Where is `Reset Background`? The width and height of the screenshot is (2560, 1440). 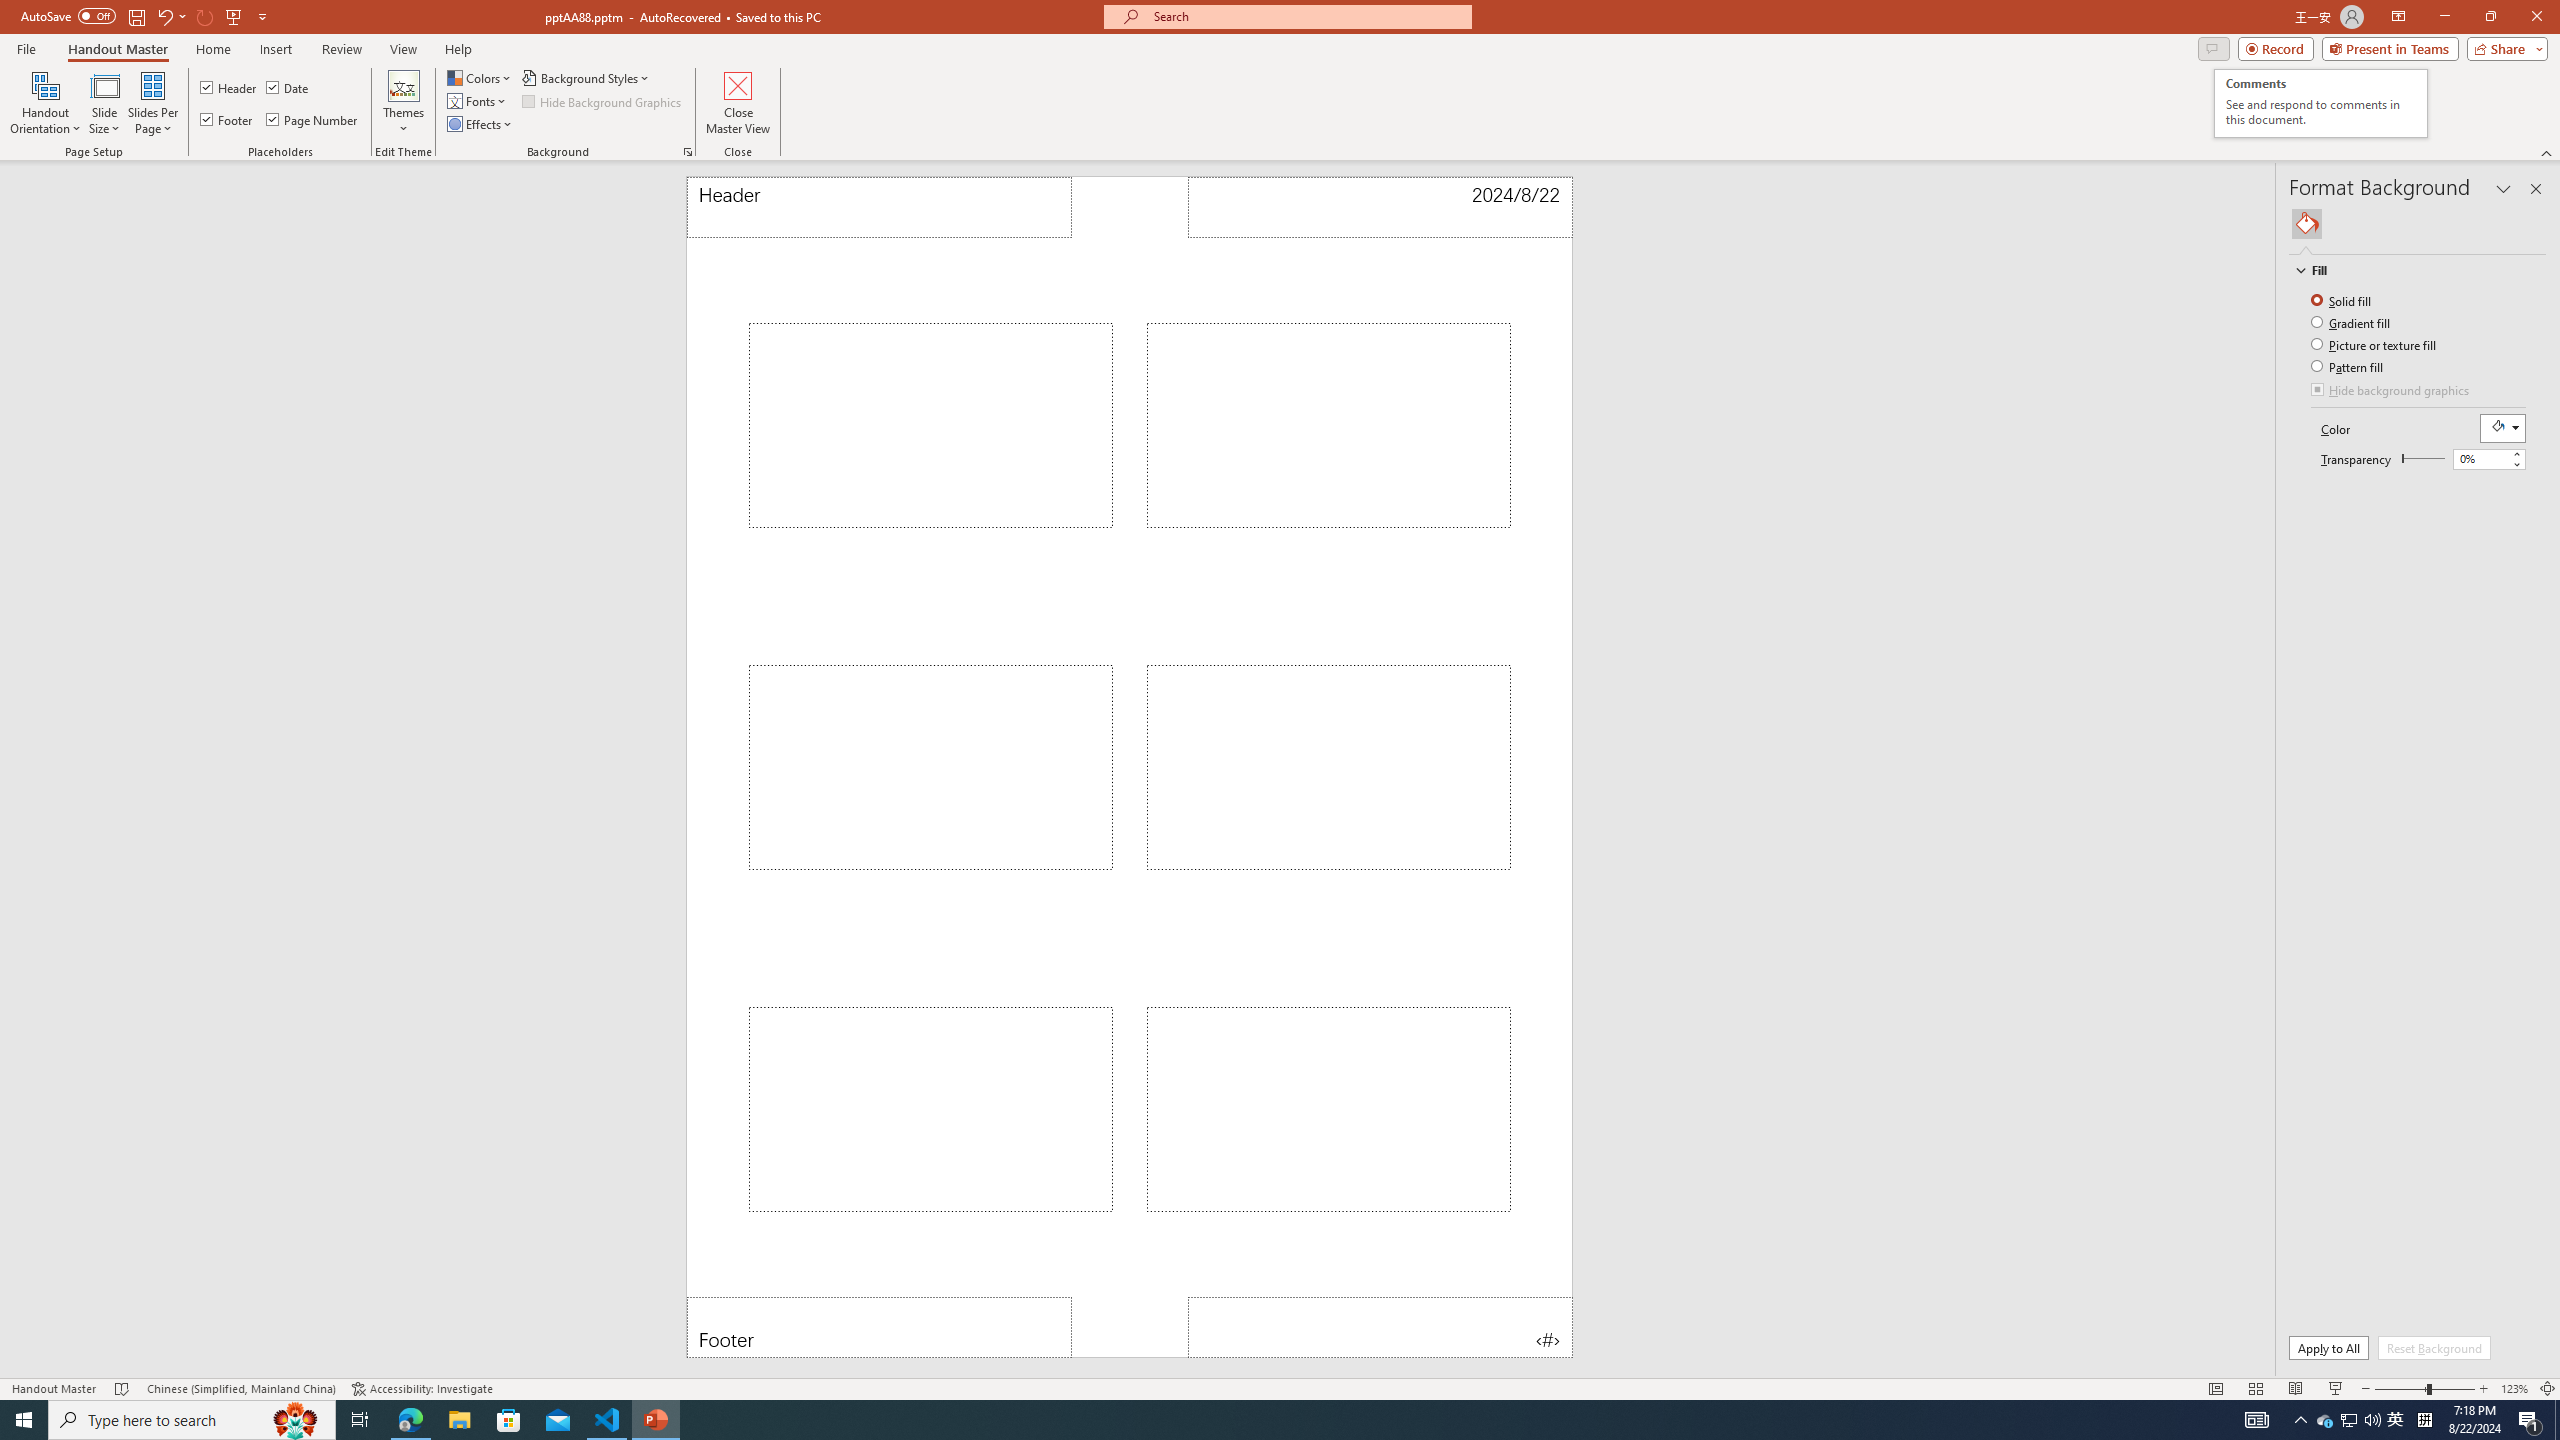
Reset Background is located at coordinates (2434, 1348).